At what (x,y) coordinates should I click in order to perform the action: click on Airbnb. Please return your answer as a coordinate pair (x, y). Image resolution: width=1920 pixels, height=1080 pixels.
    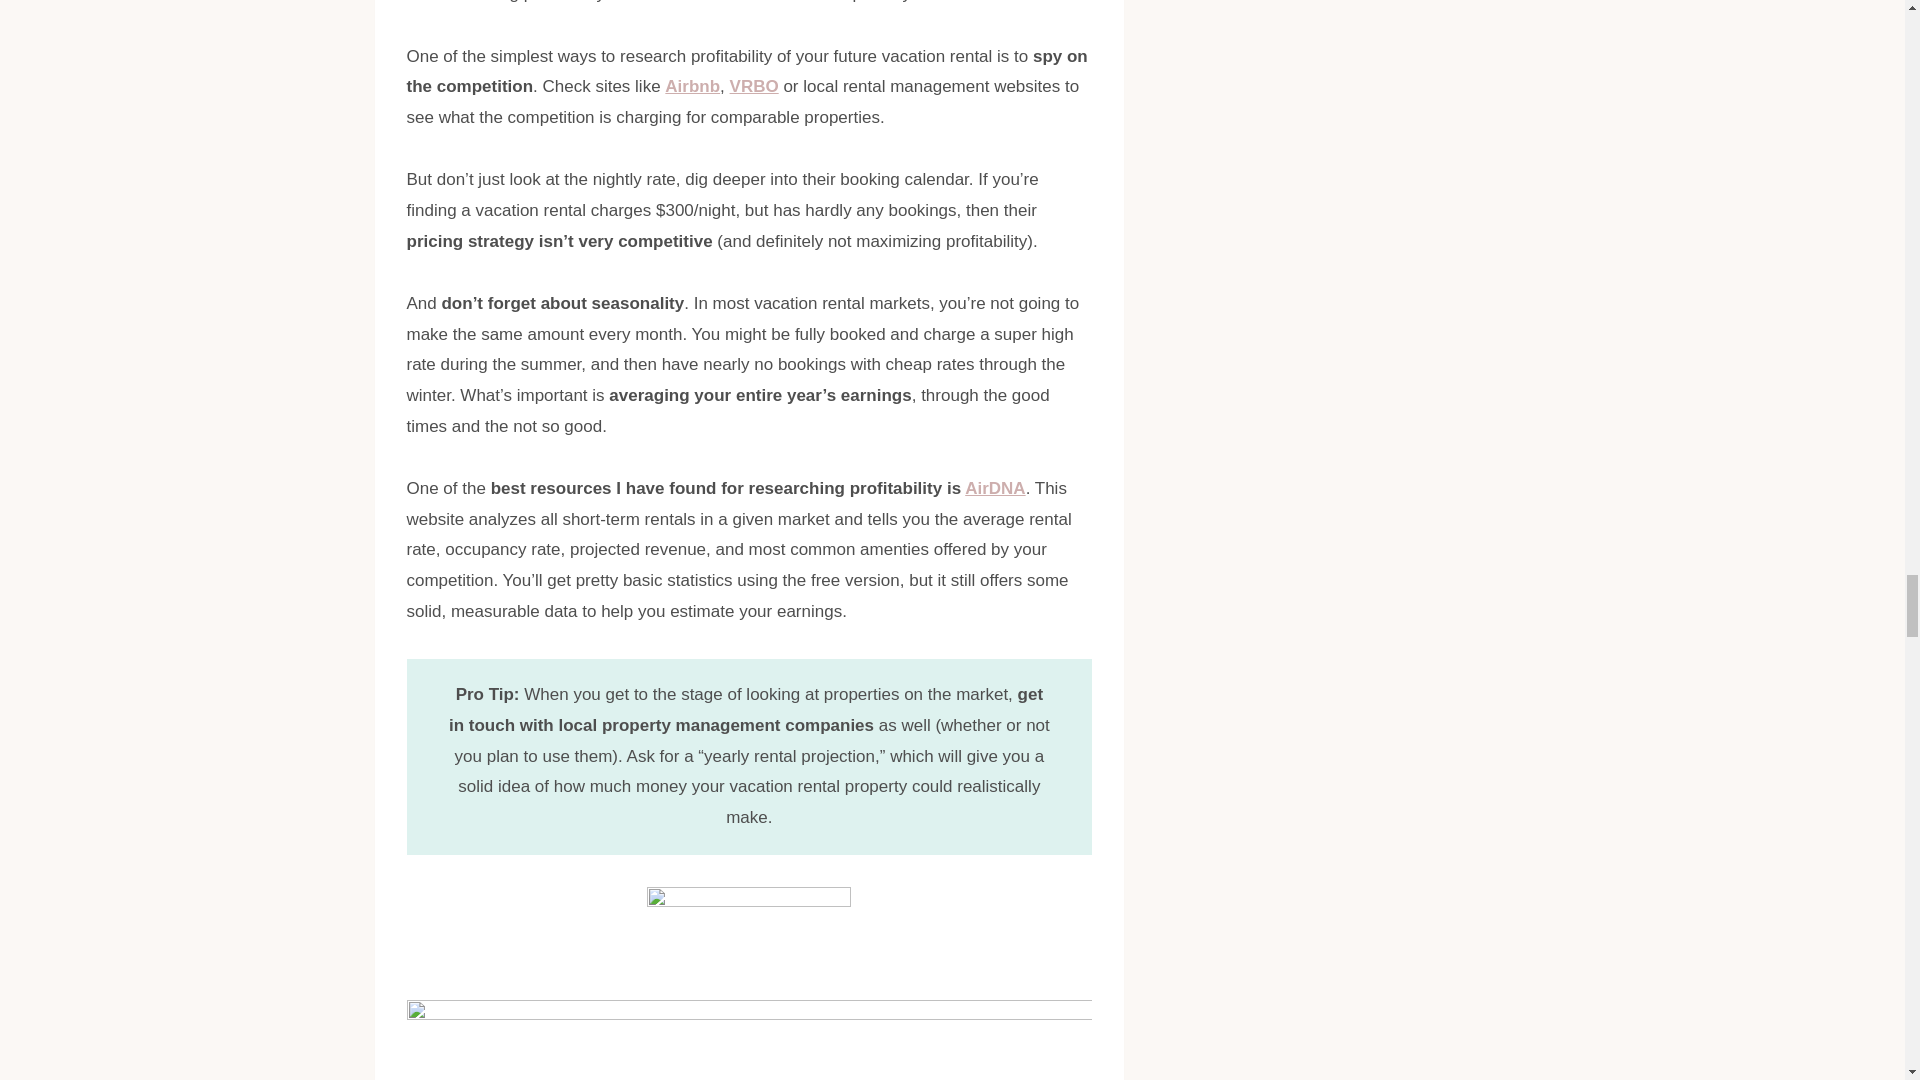
    Looking at the image, I should click on (692, 86).